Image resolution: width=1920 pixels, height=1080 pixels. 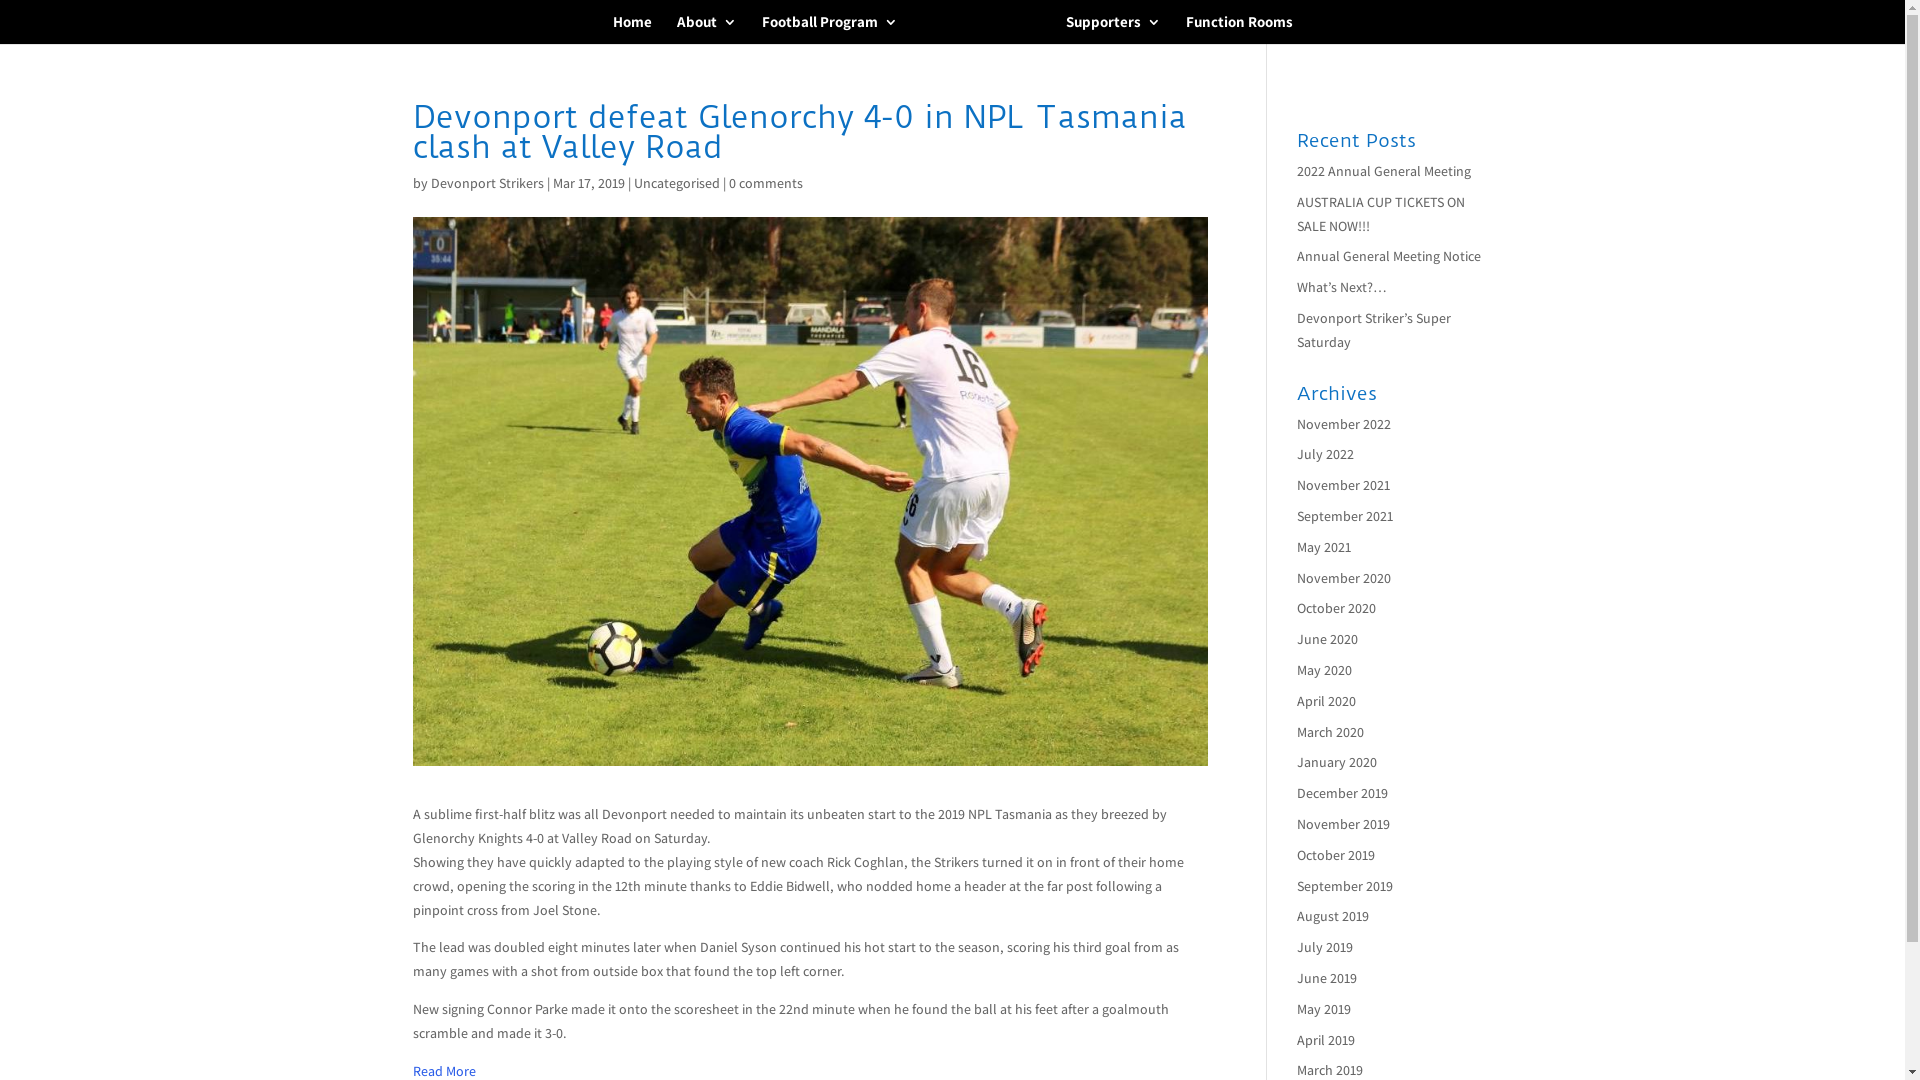 I want to click on March 2019, so click(x=1330, y=1070).